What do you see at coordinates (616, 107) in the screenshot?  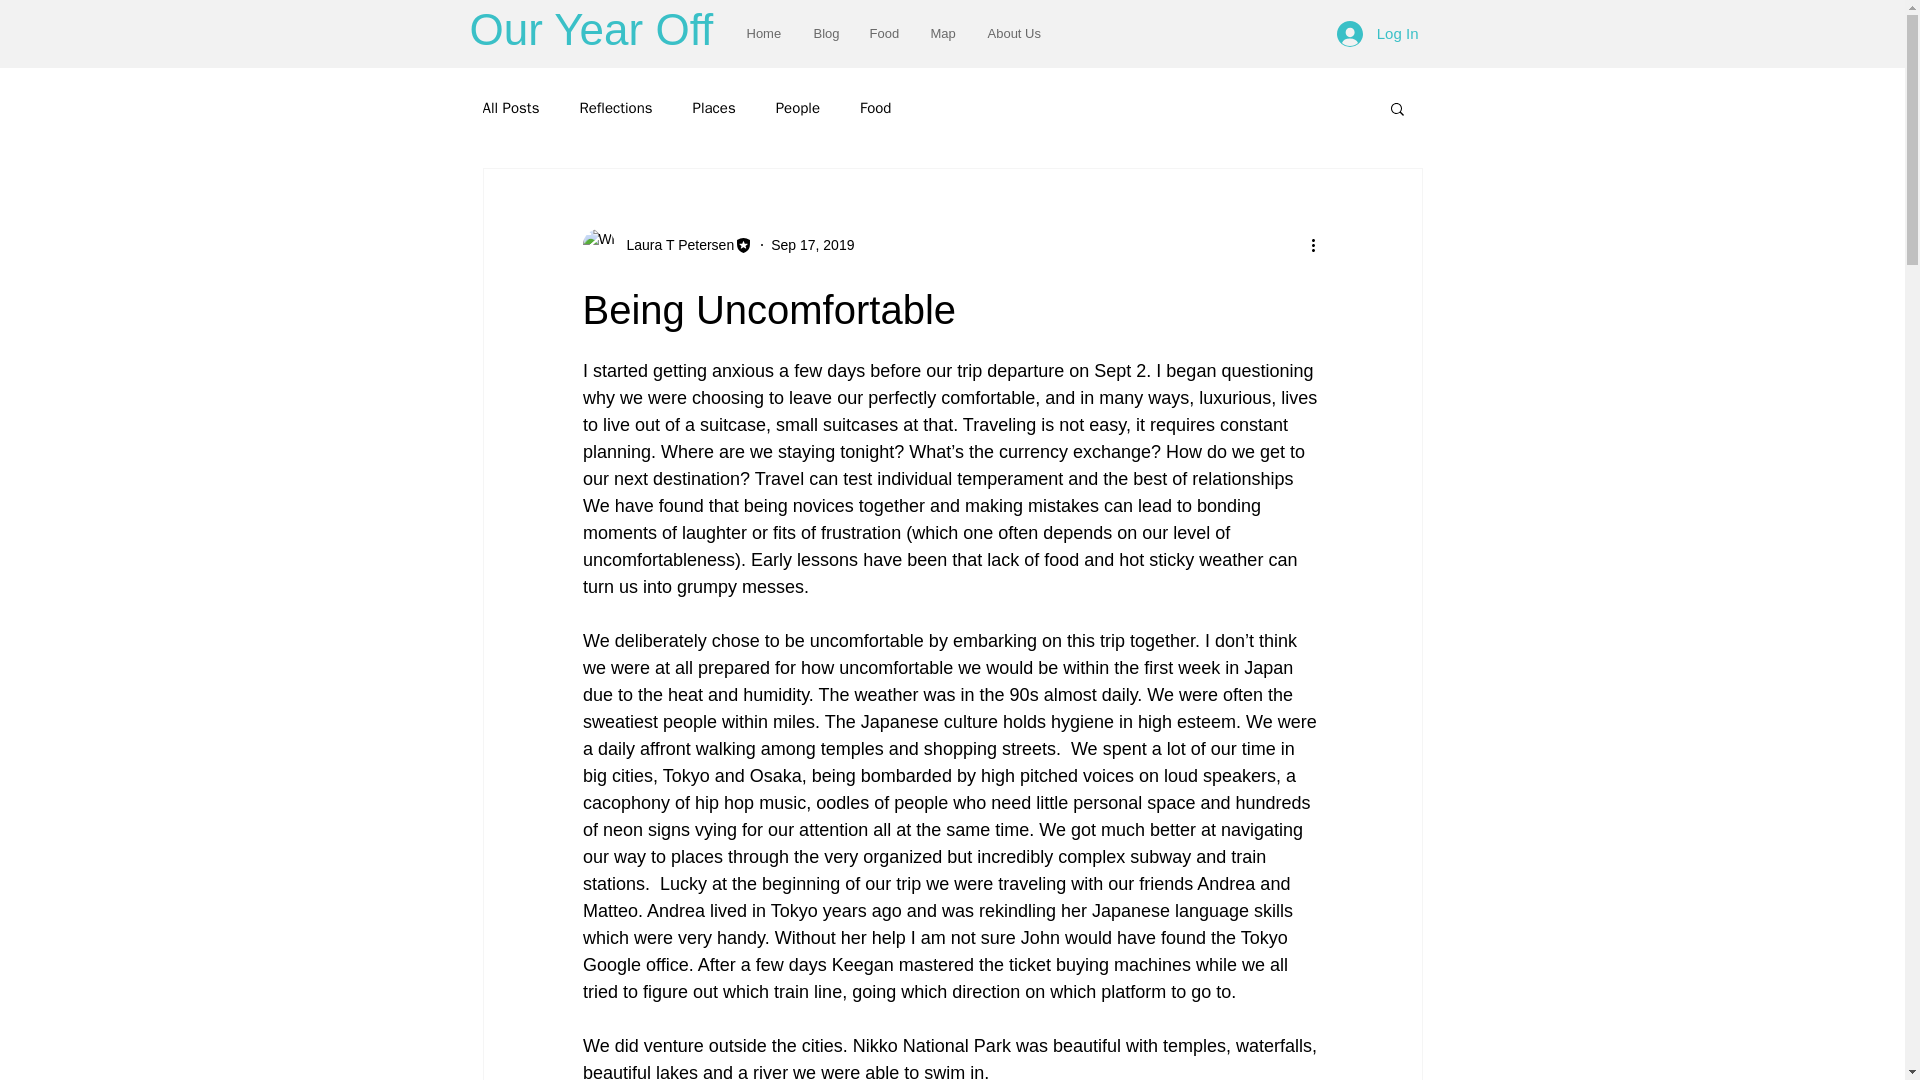 I see `Reflections` at bounding box center [616, 107].